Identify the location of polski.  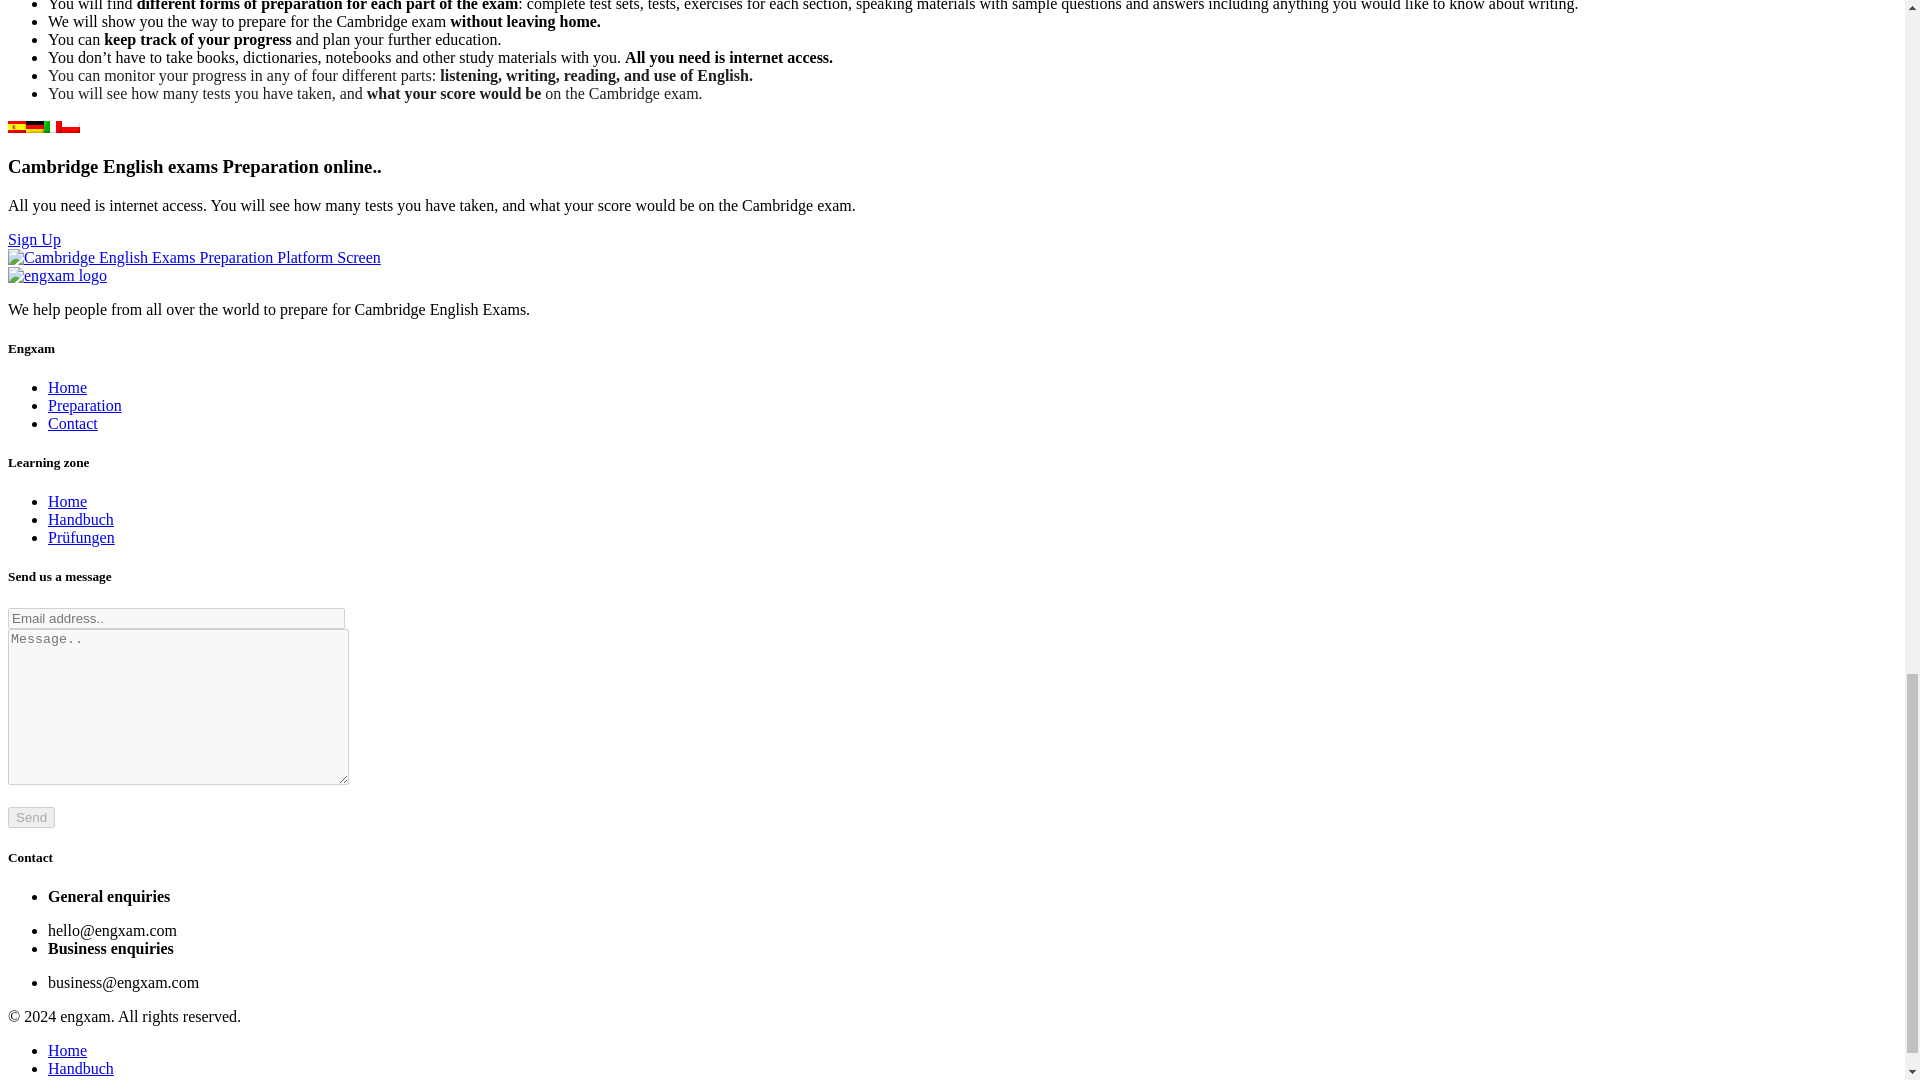
(70, 126).